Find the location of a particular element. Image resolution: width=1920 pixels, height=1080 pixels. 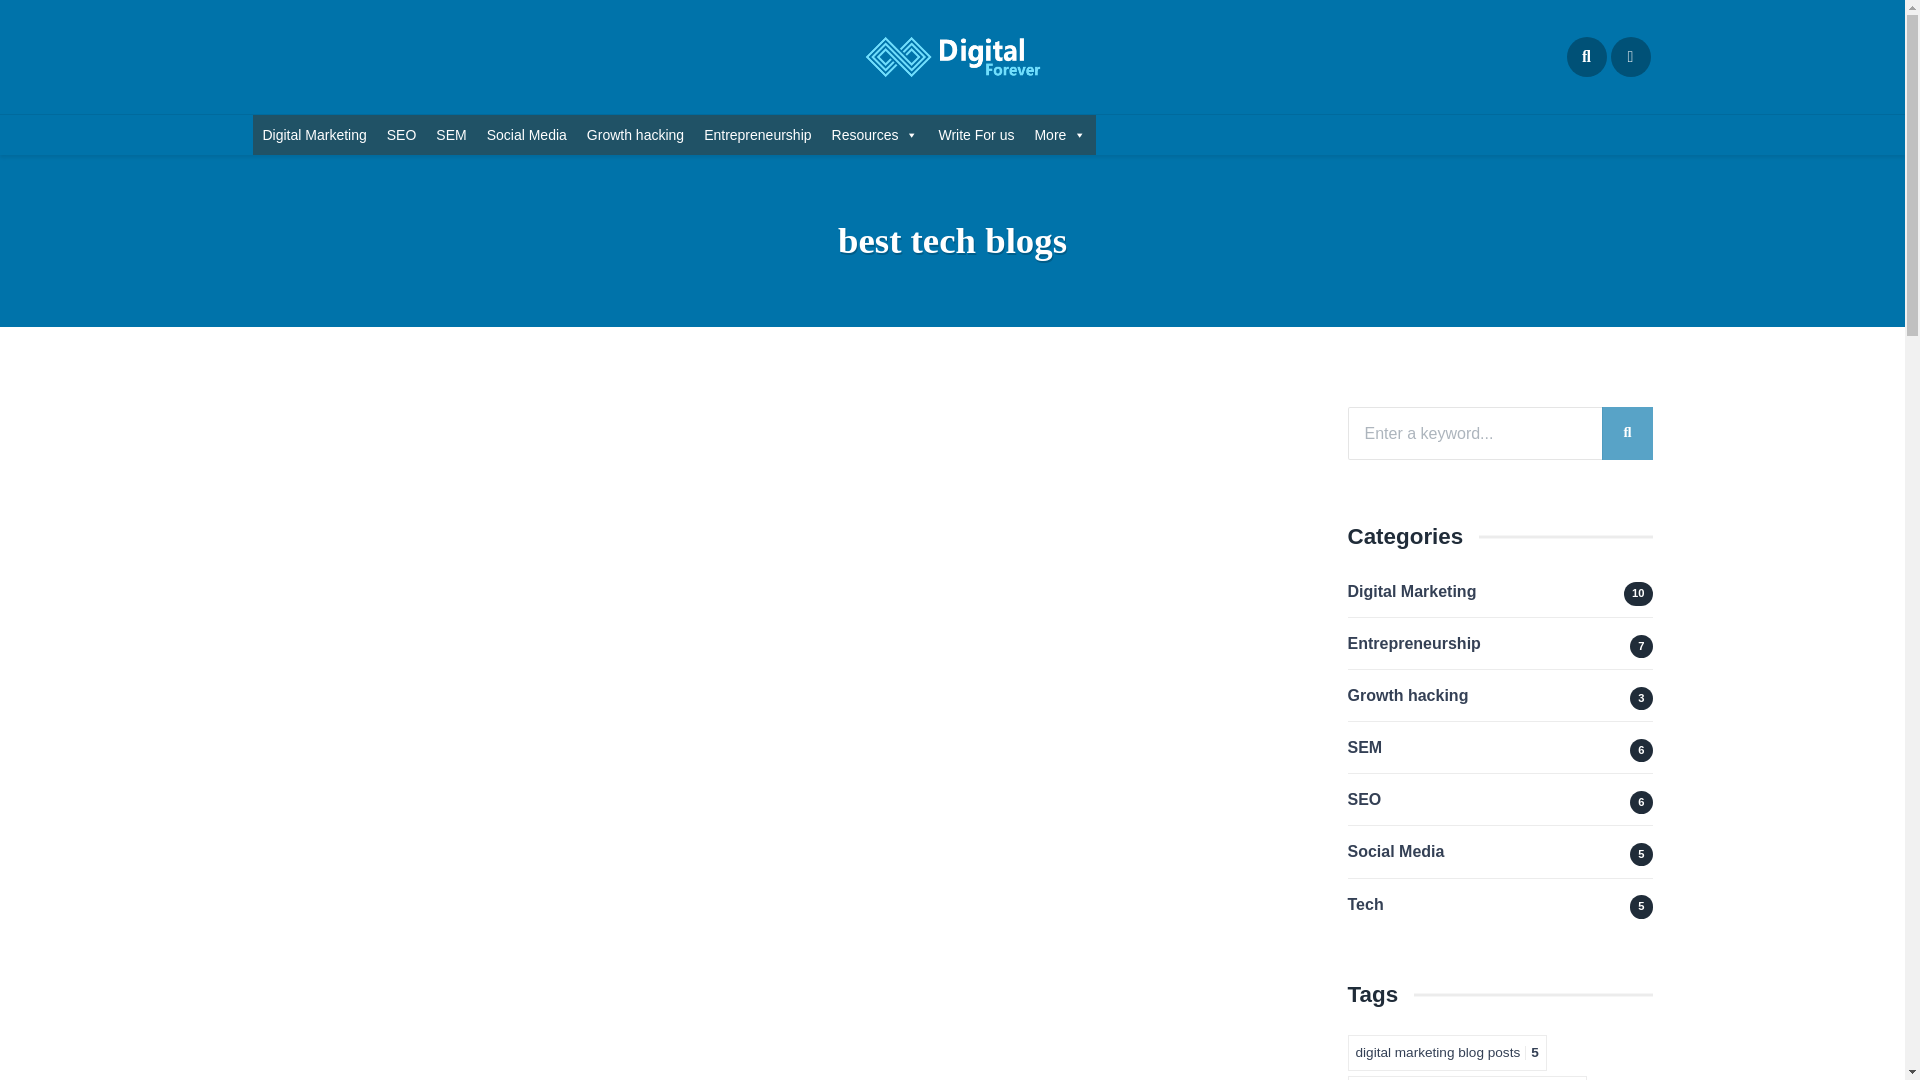

More is located at coordinates (1060, 134).